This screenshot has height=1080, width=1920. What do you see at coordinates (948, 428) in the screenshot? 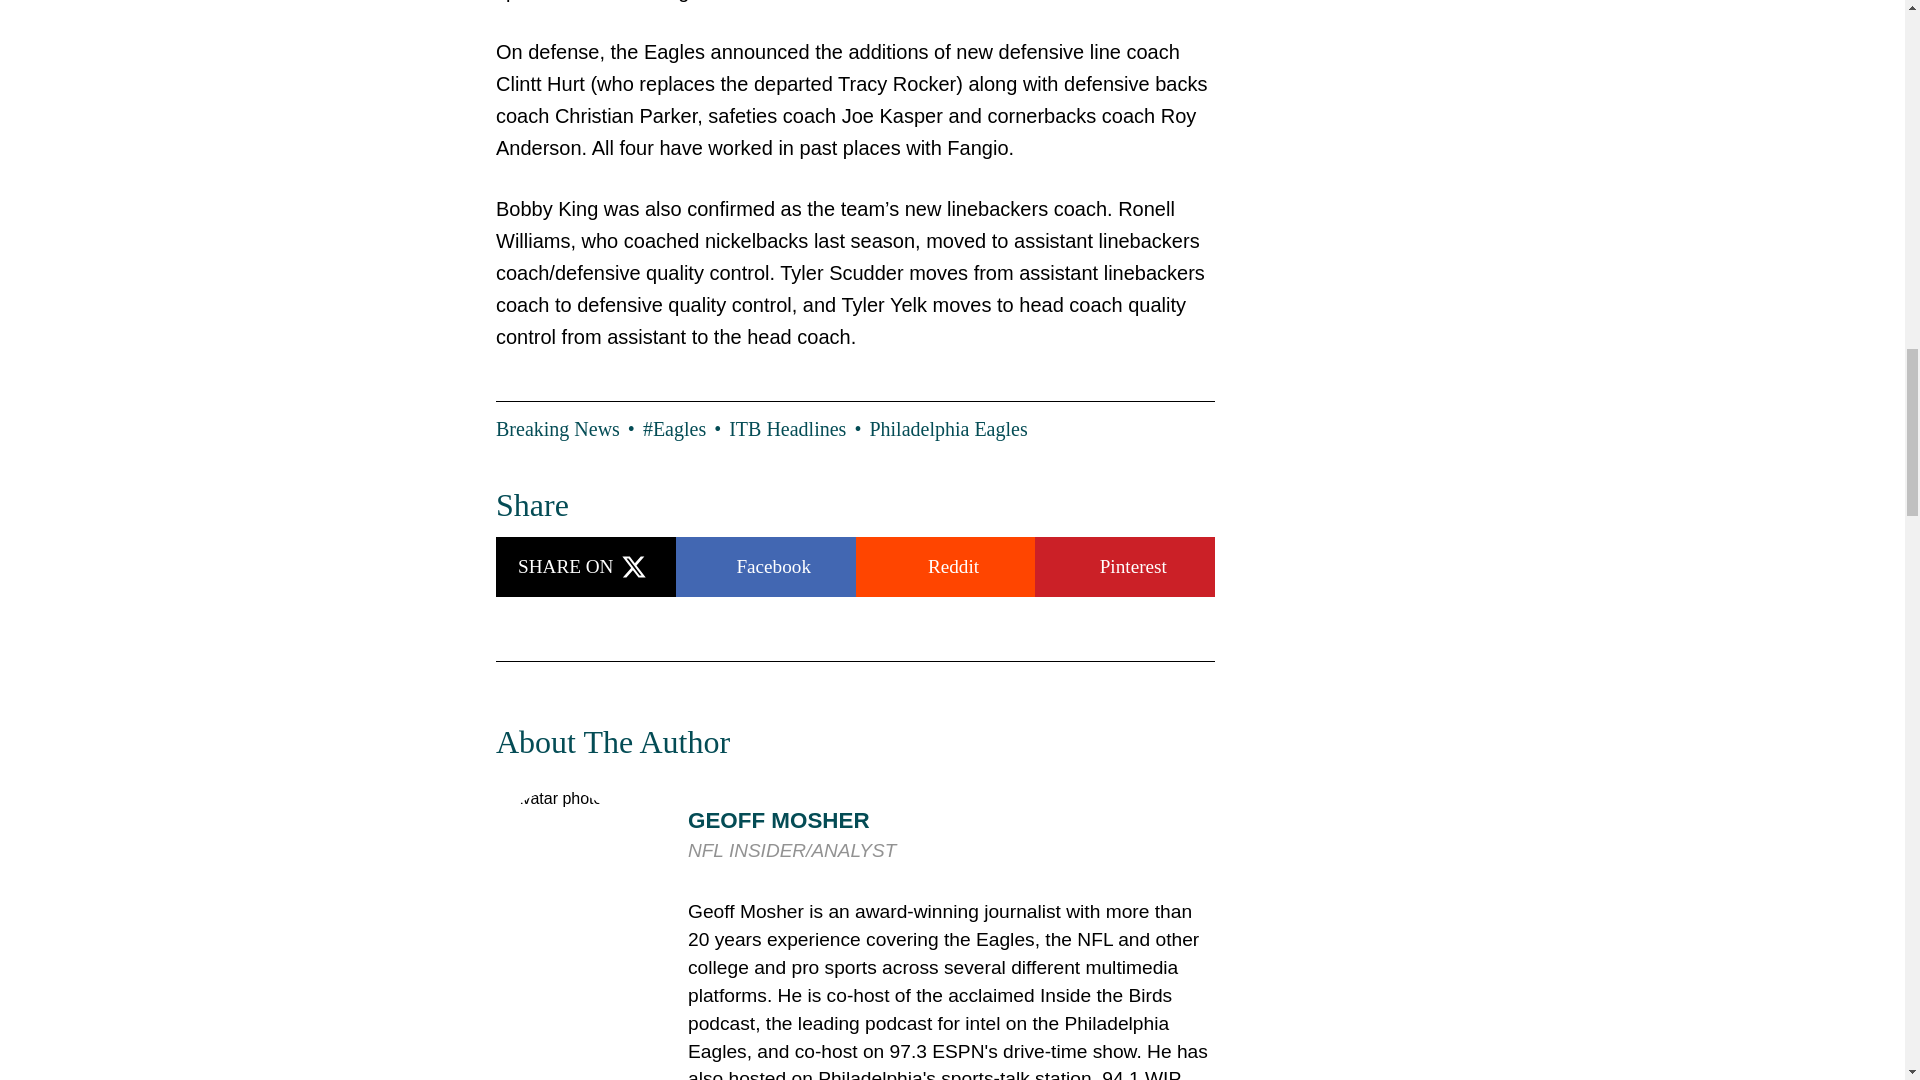
I see `Philadelphia Eagles` at bounding box center [948, 428].